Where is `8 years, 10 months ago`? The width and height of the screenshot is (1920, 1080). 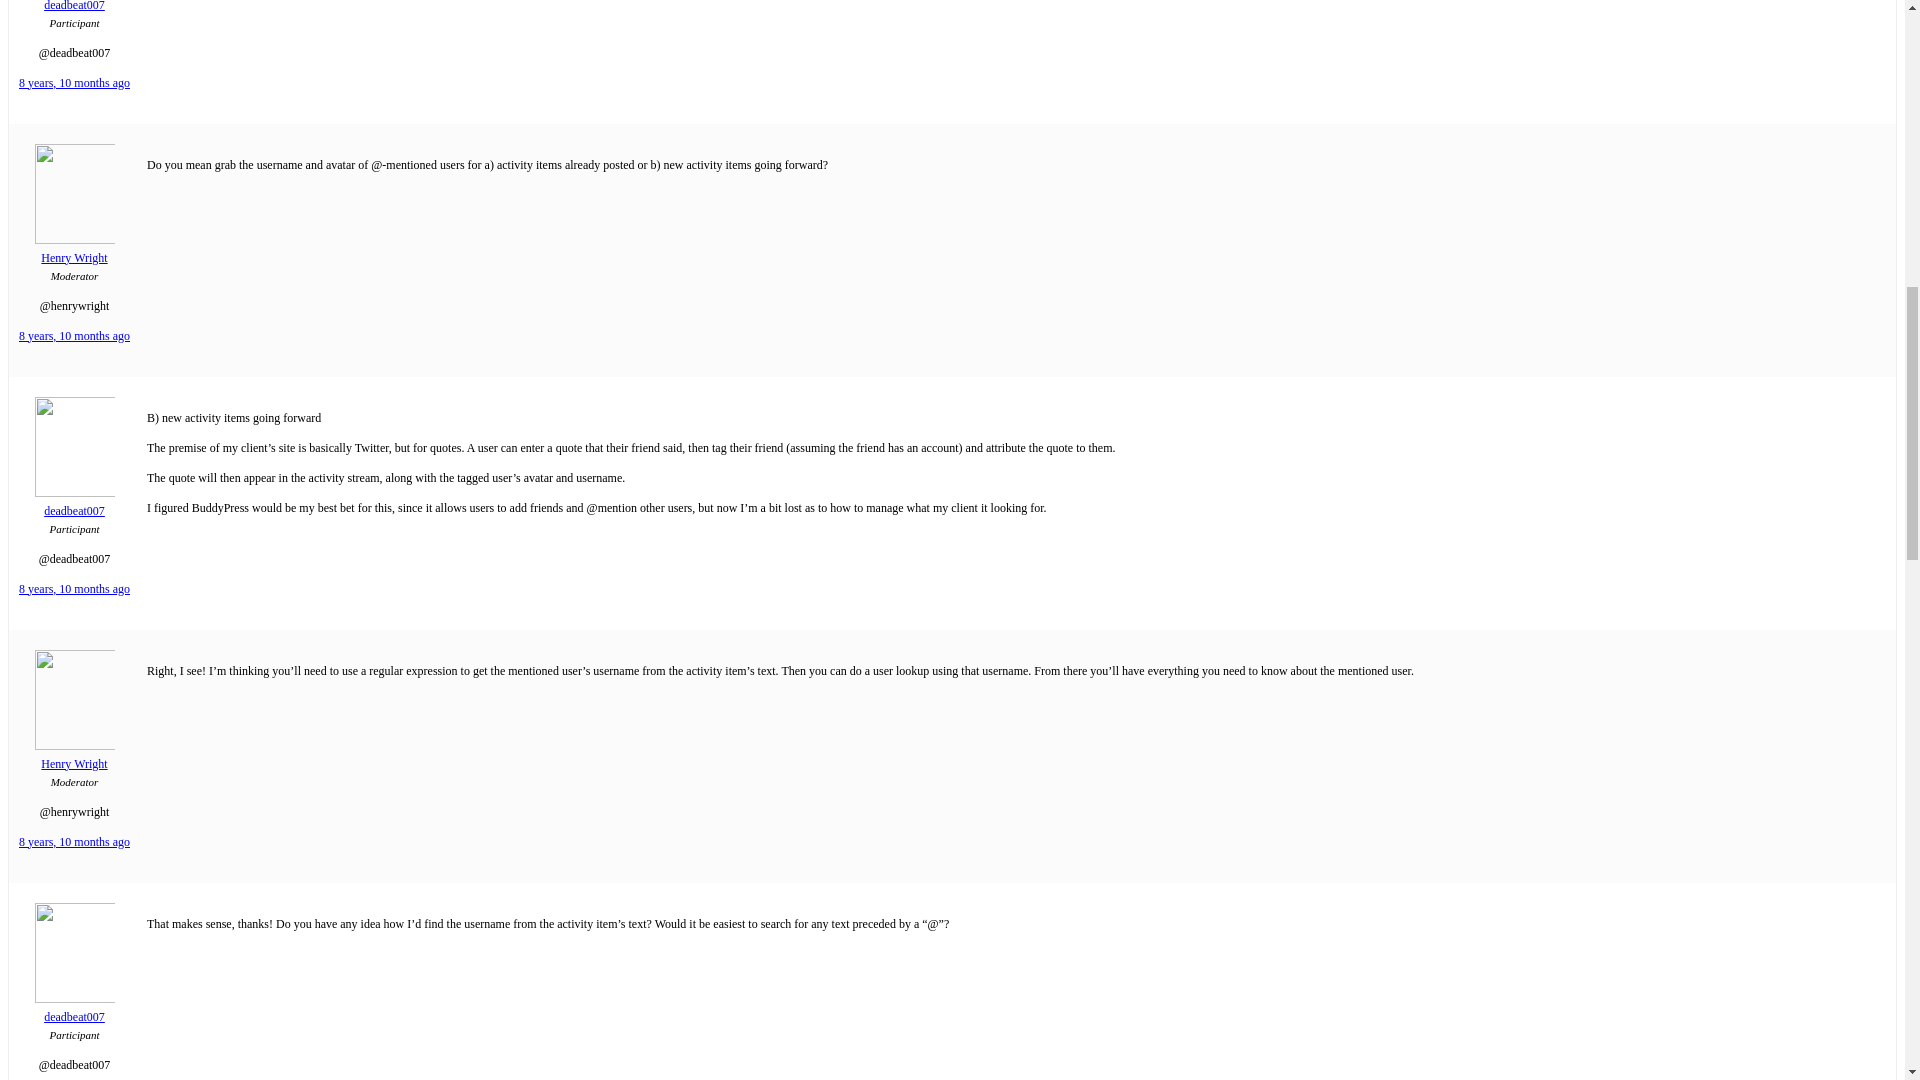
8 years, 10 months ago is located at coordinates (74, 841).